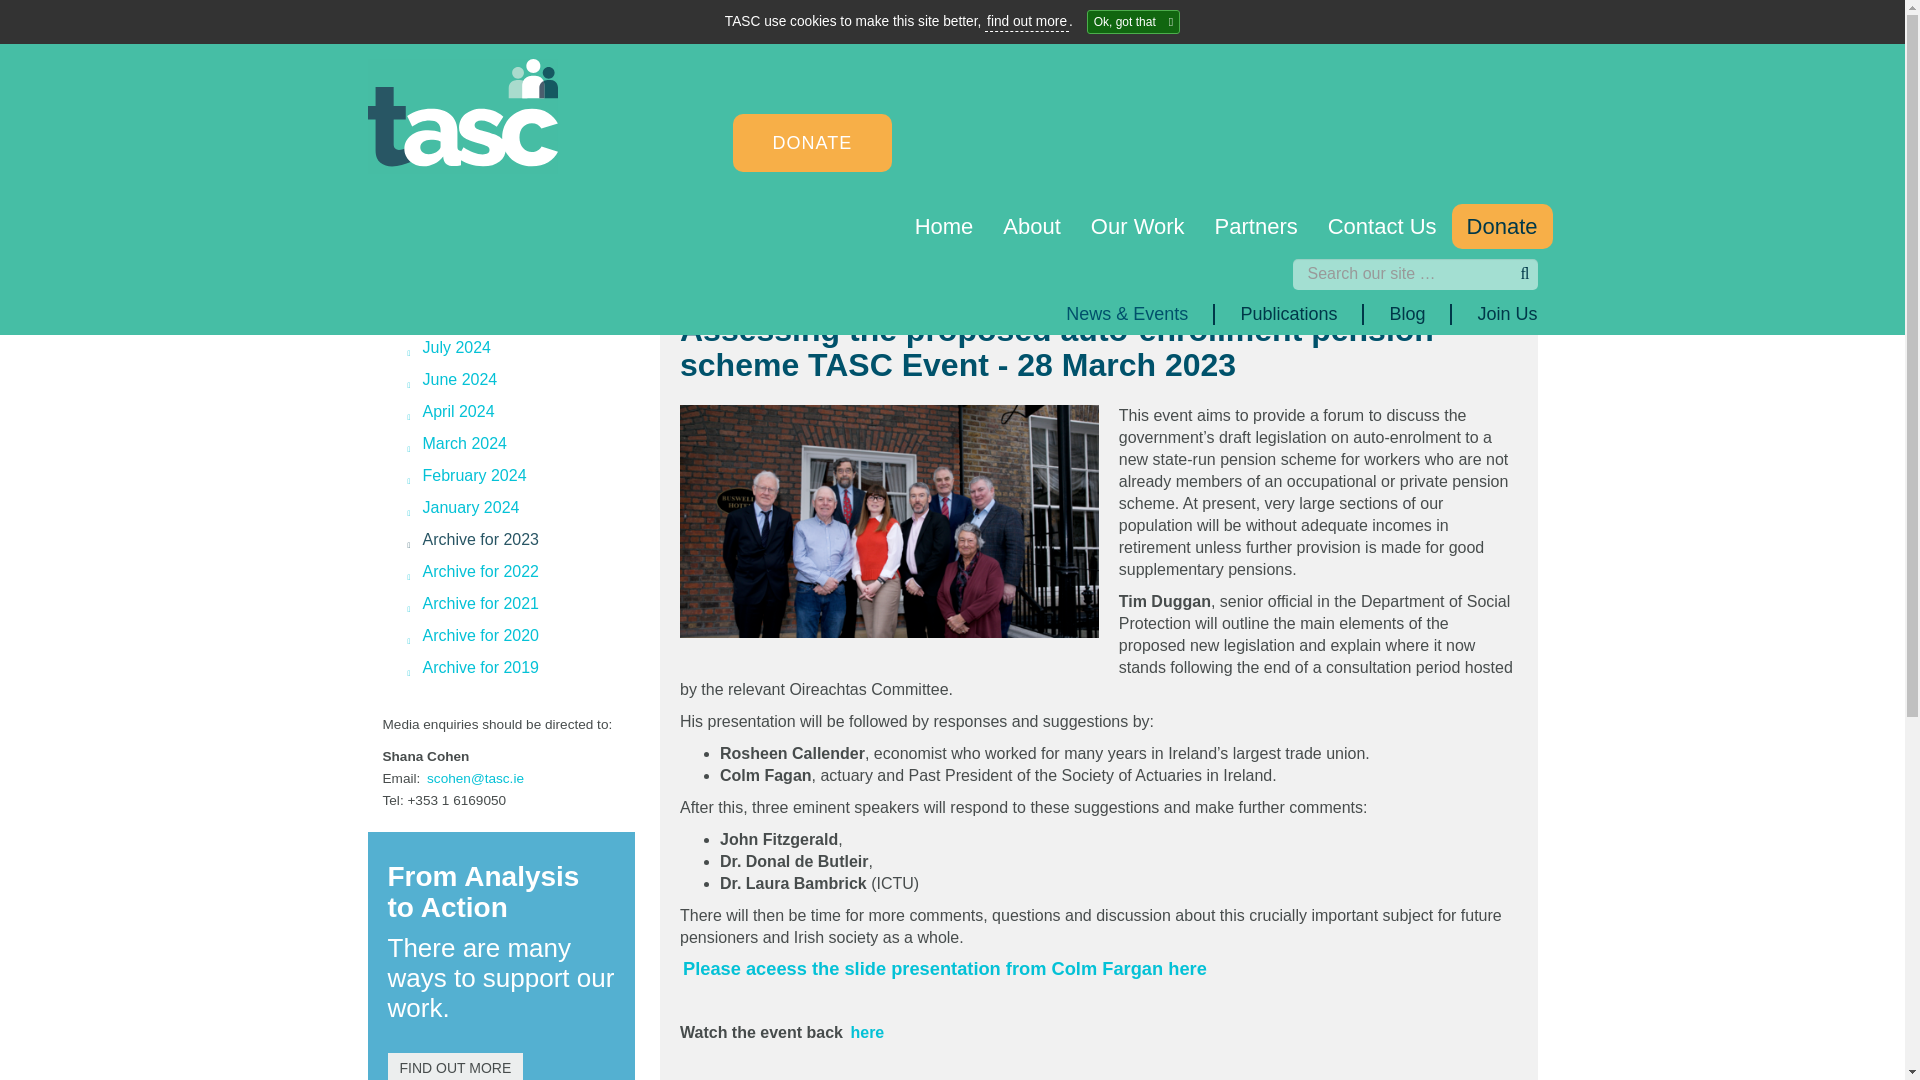 The width and height of the screenshot is (1920, 1080). What do you see at coordinates (615, 259) in the screenshot?
I see `Publications` at bounding box center [615, 259].